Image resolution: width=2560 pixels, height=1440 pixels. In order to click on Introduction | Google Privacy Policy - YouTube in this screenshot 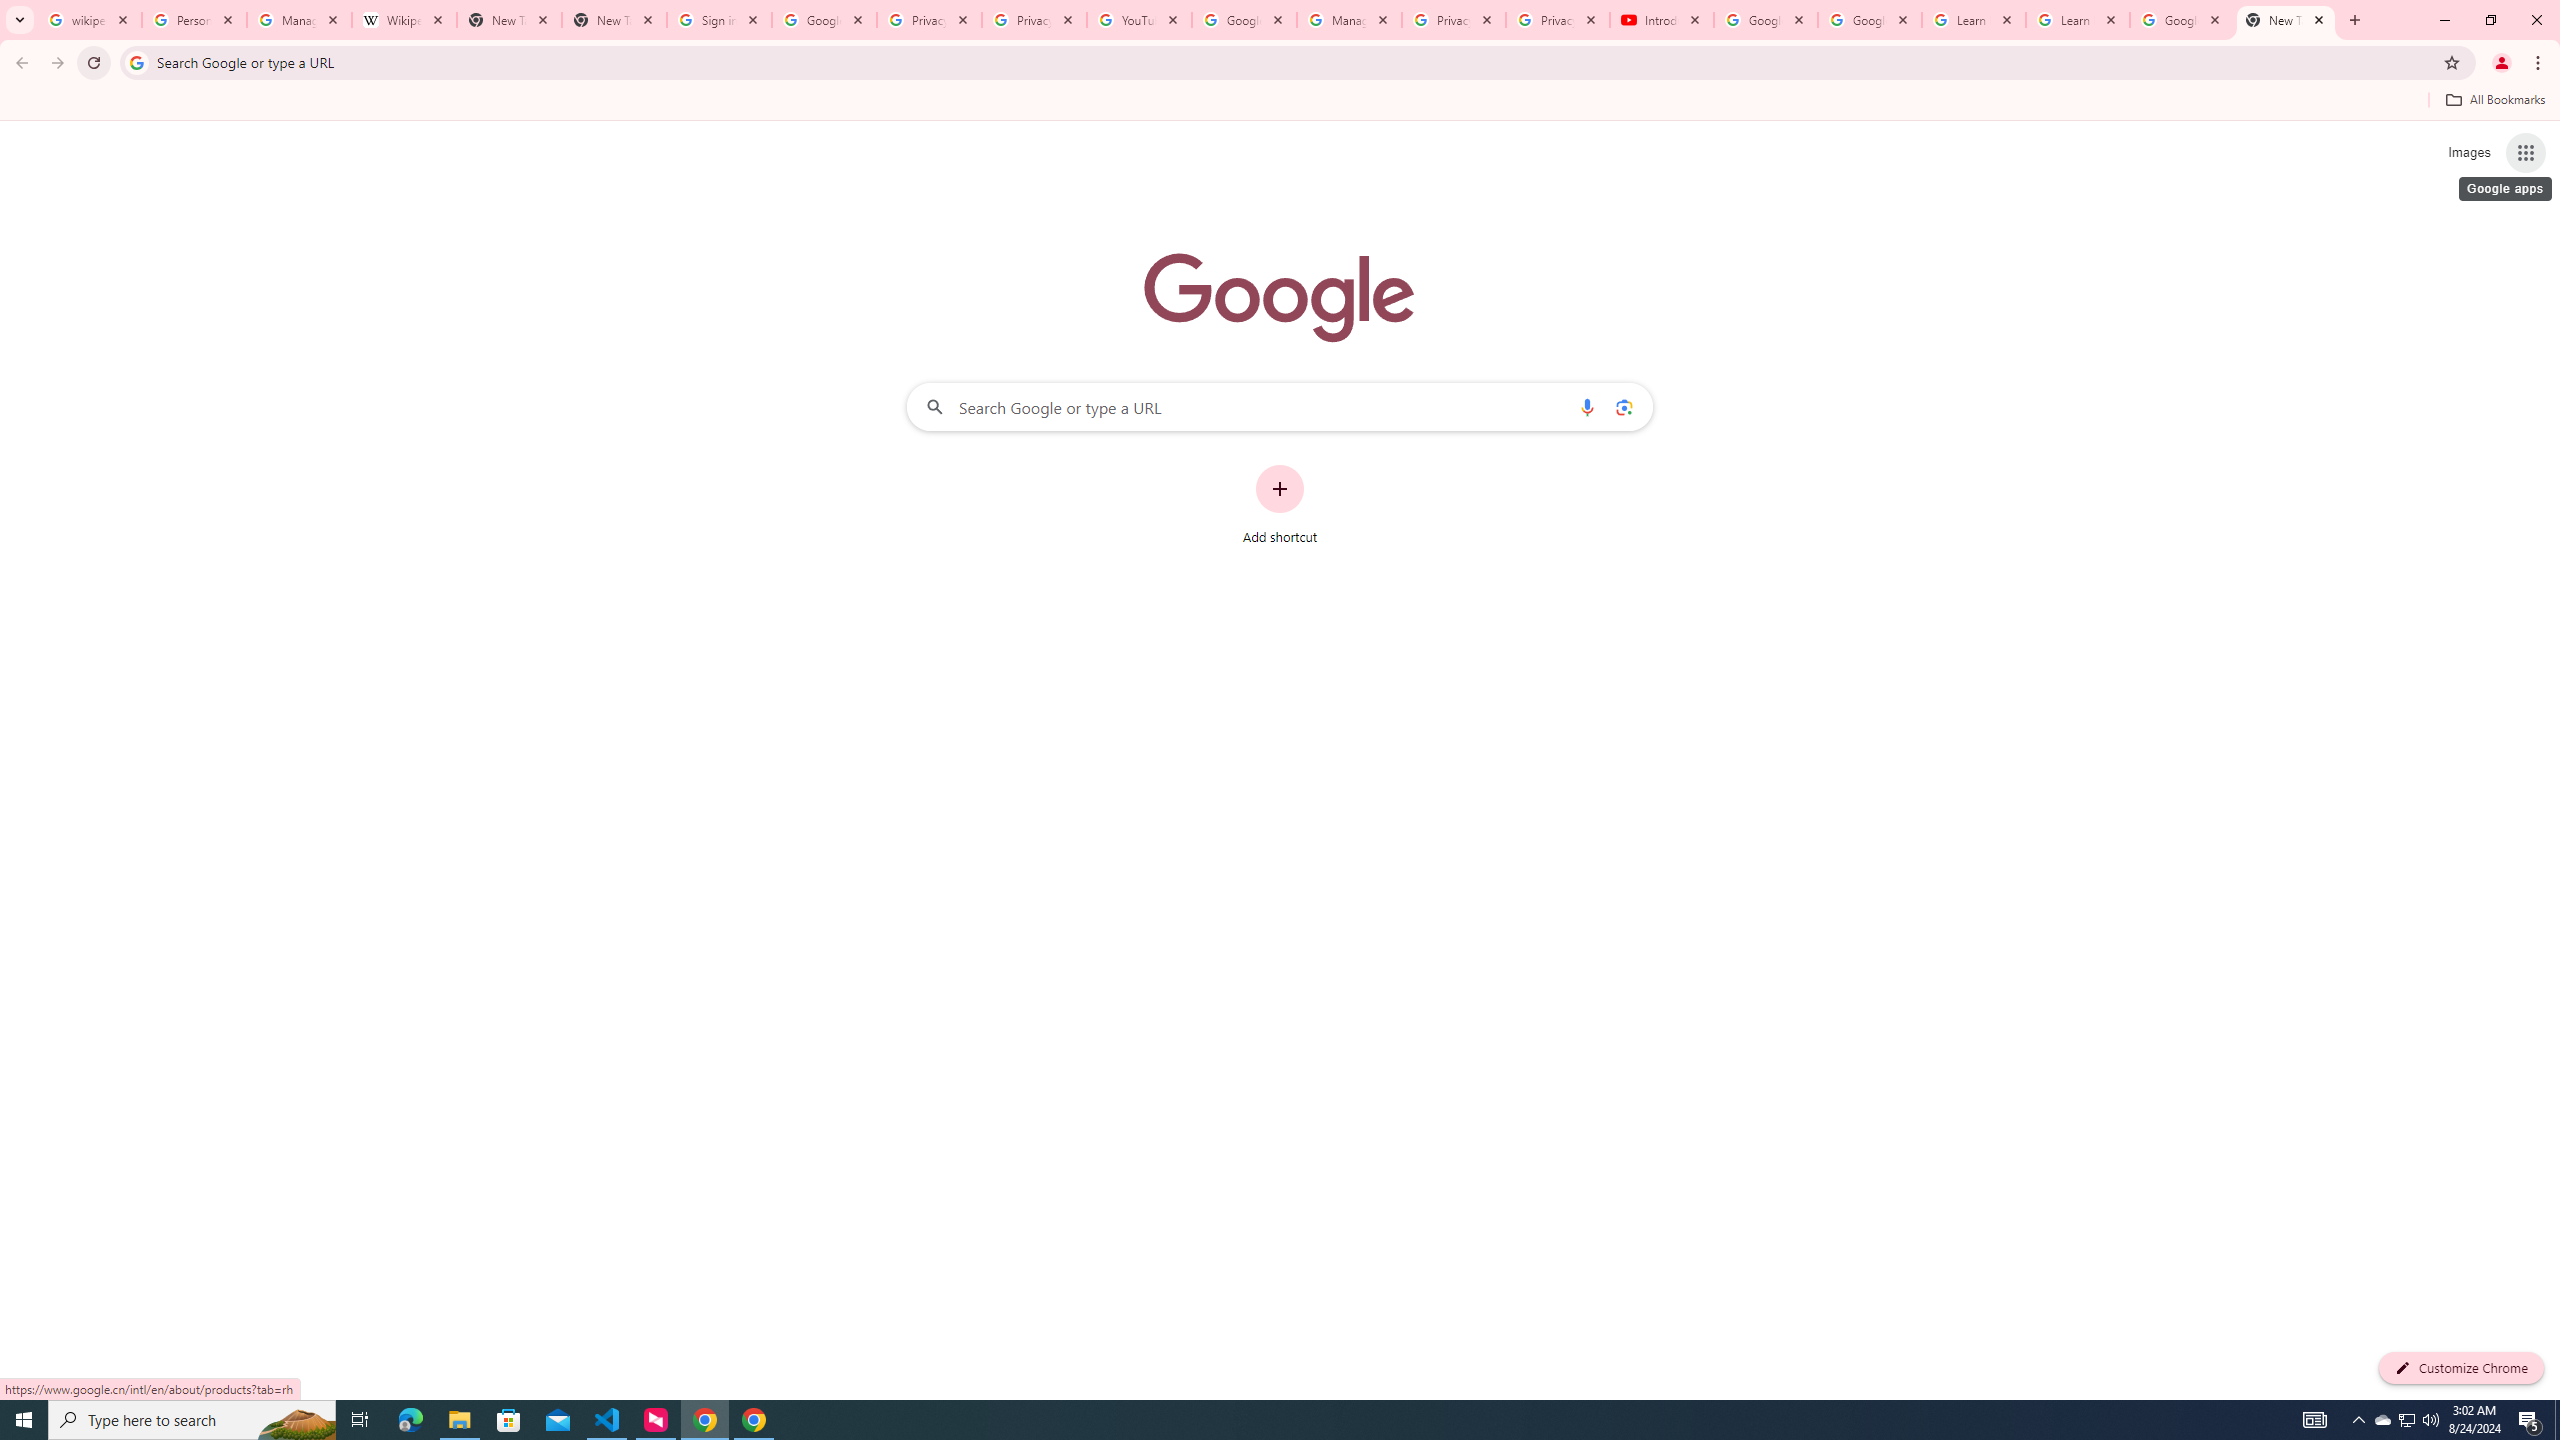, I will do `click(1661, 20)`.